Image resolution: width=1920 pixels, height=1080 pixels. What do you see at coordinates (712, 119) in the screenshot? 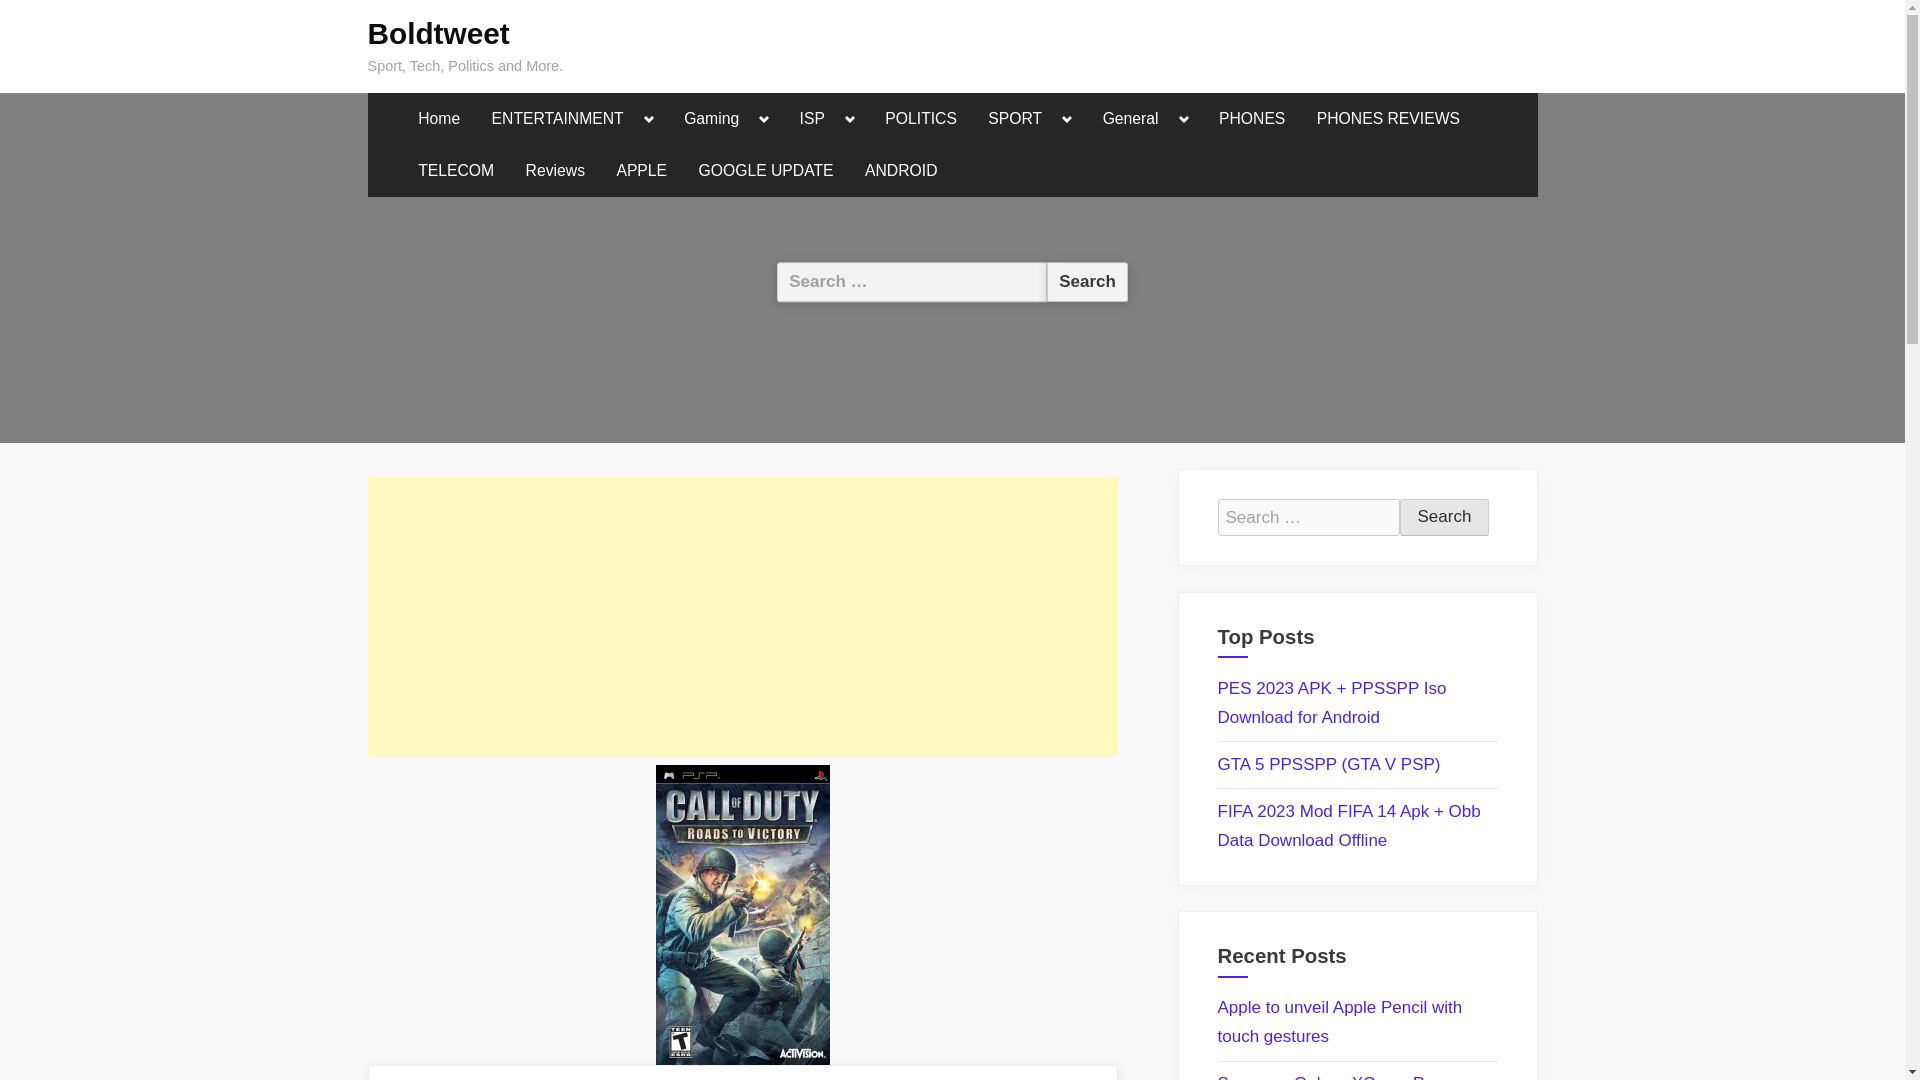
I see `Gaming` at bounding box center [712, 119].